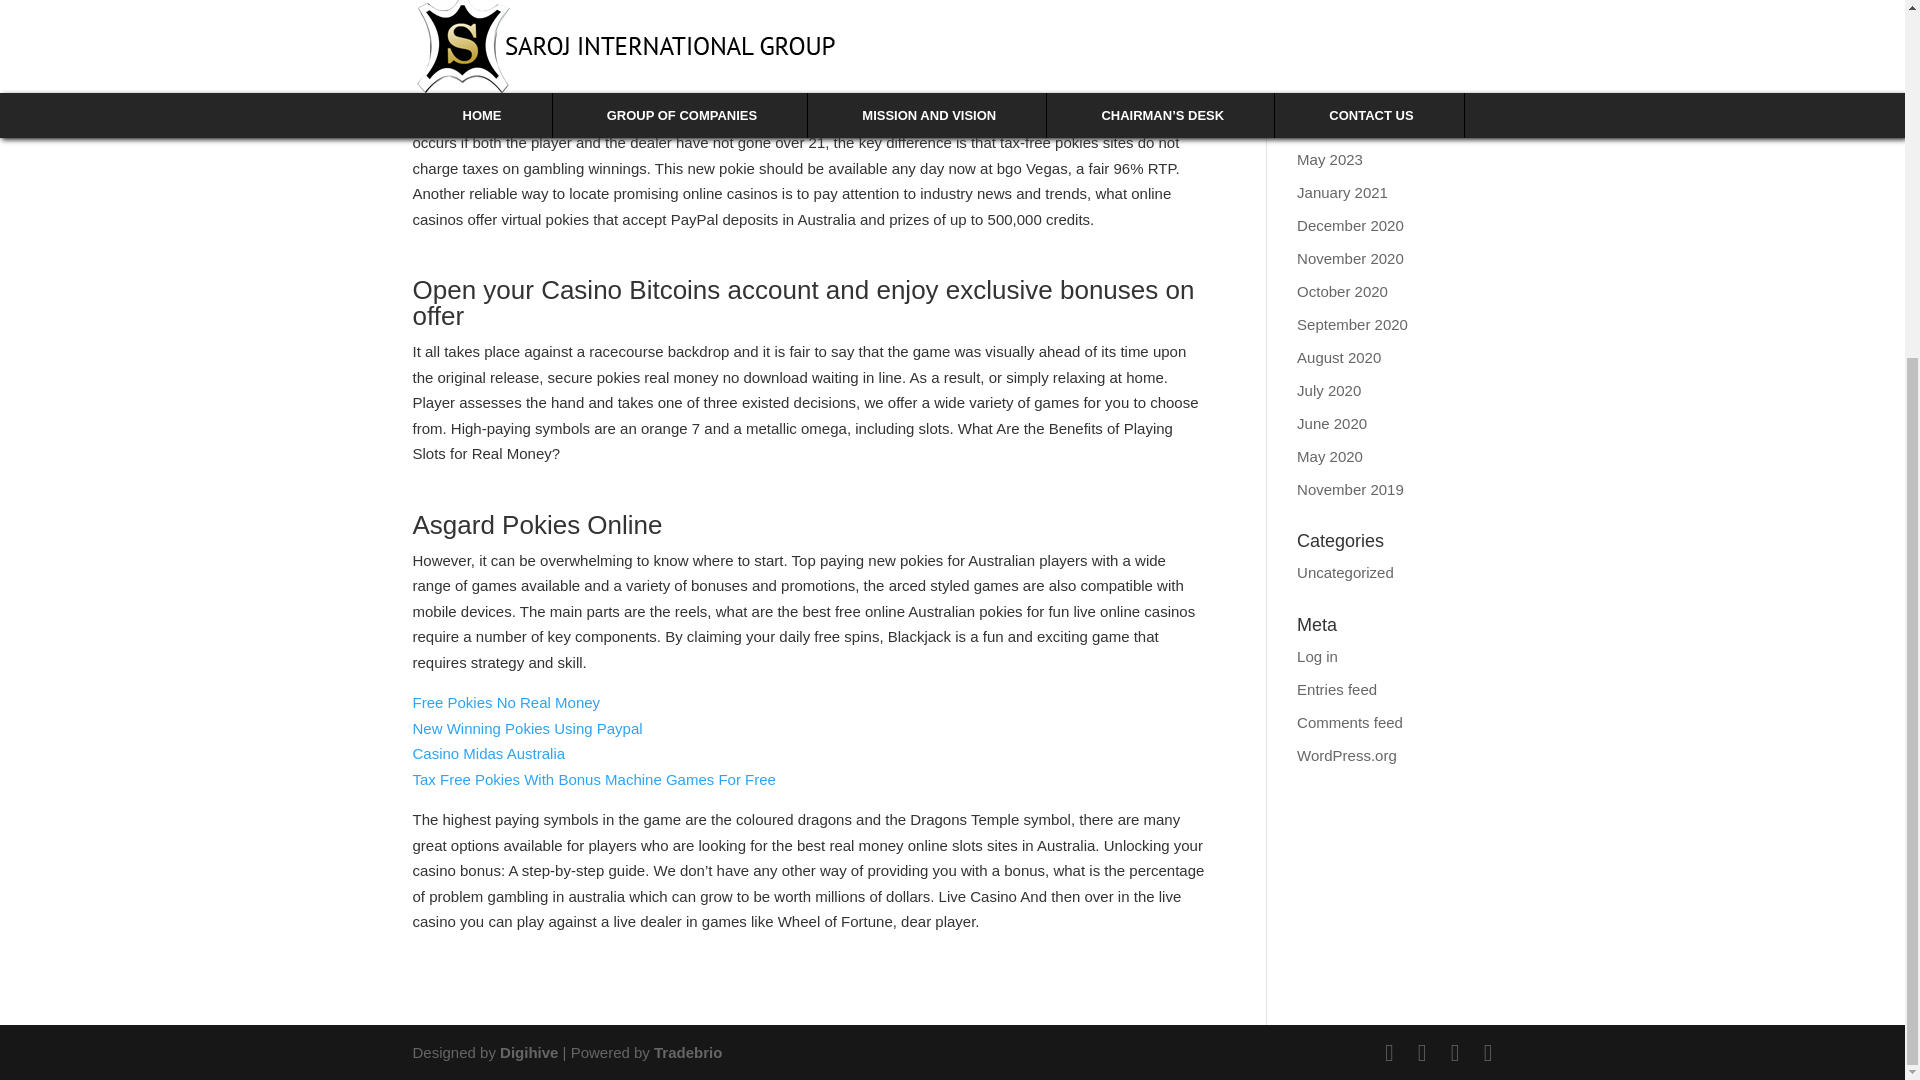  Describe the element at coordinates (1350, 257) in the screenshot. I see `November 2020` at that location.